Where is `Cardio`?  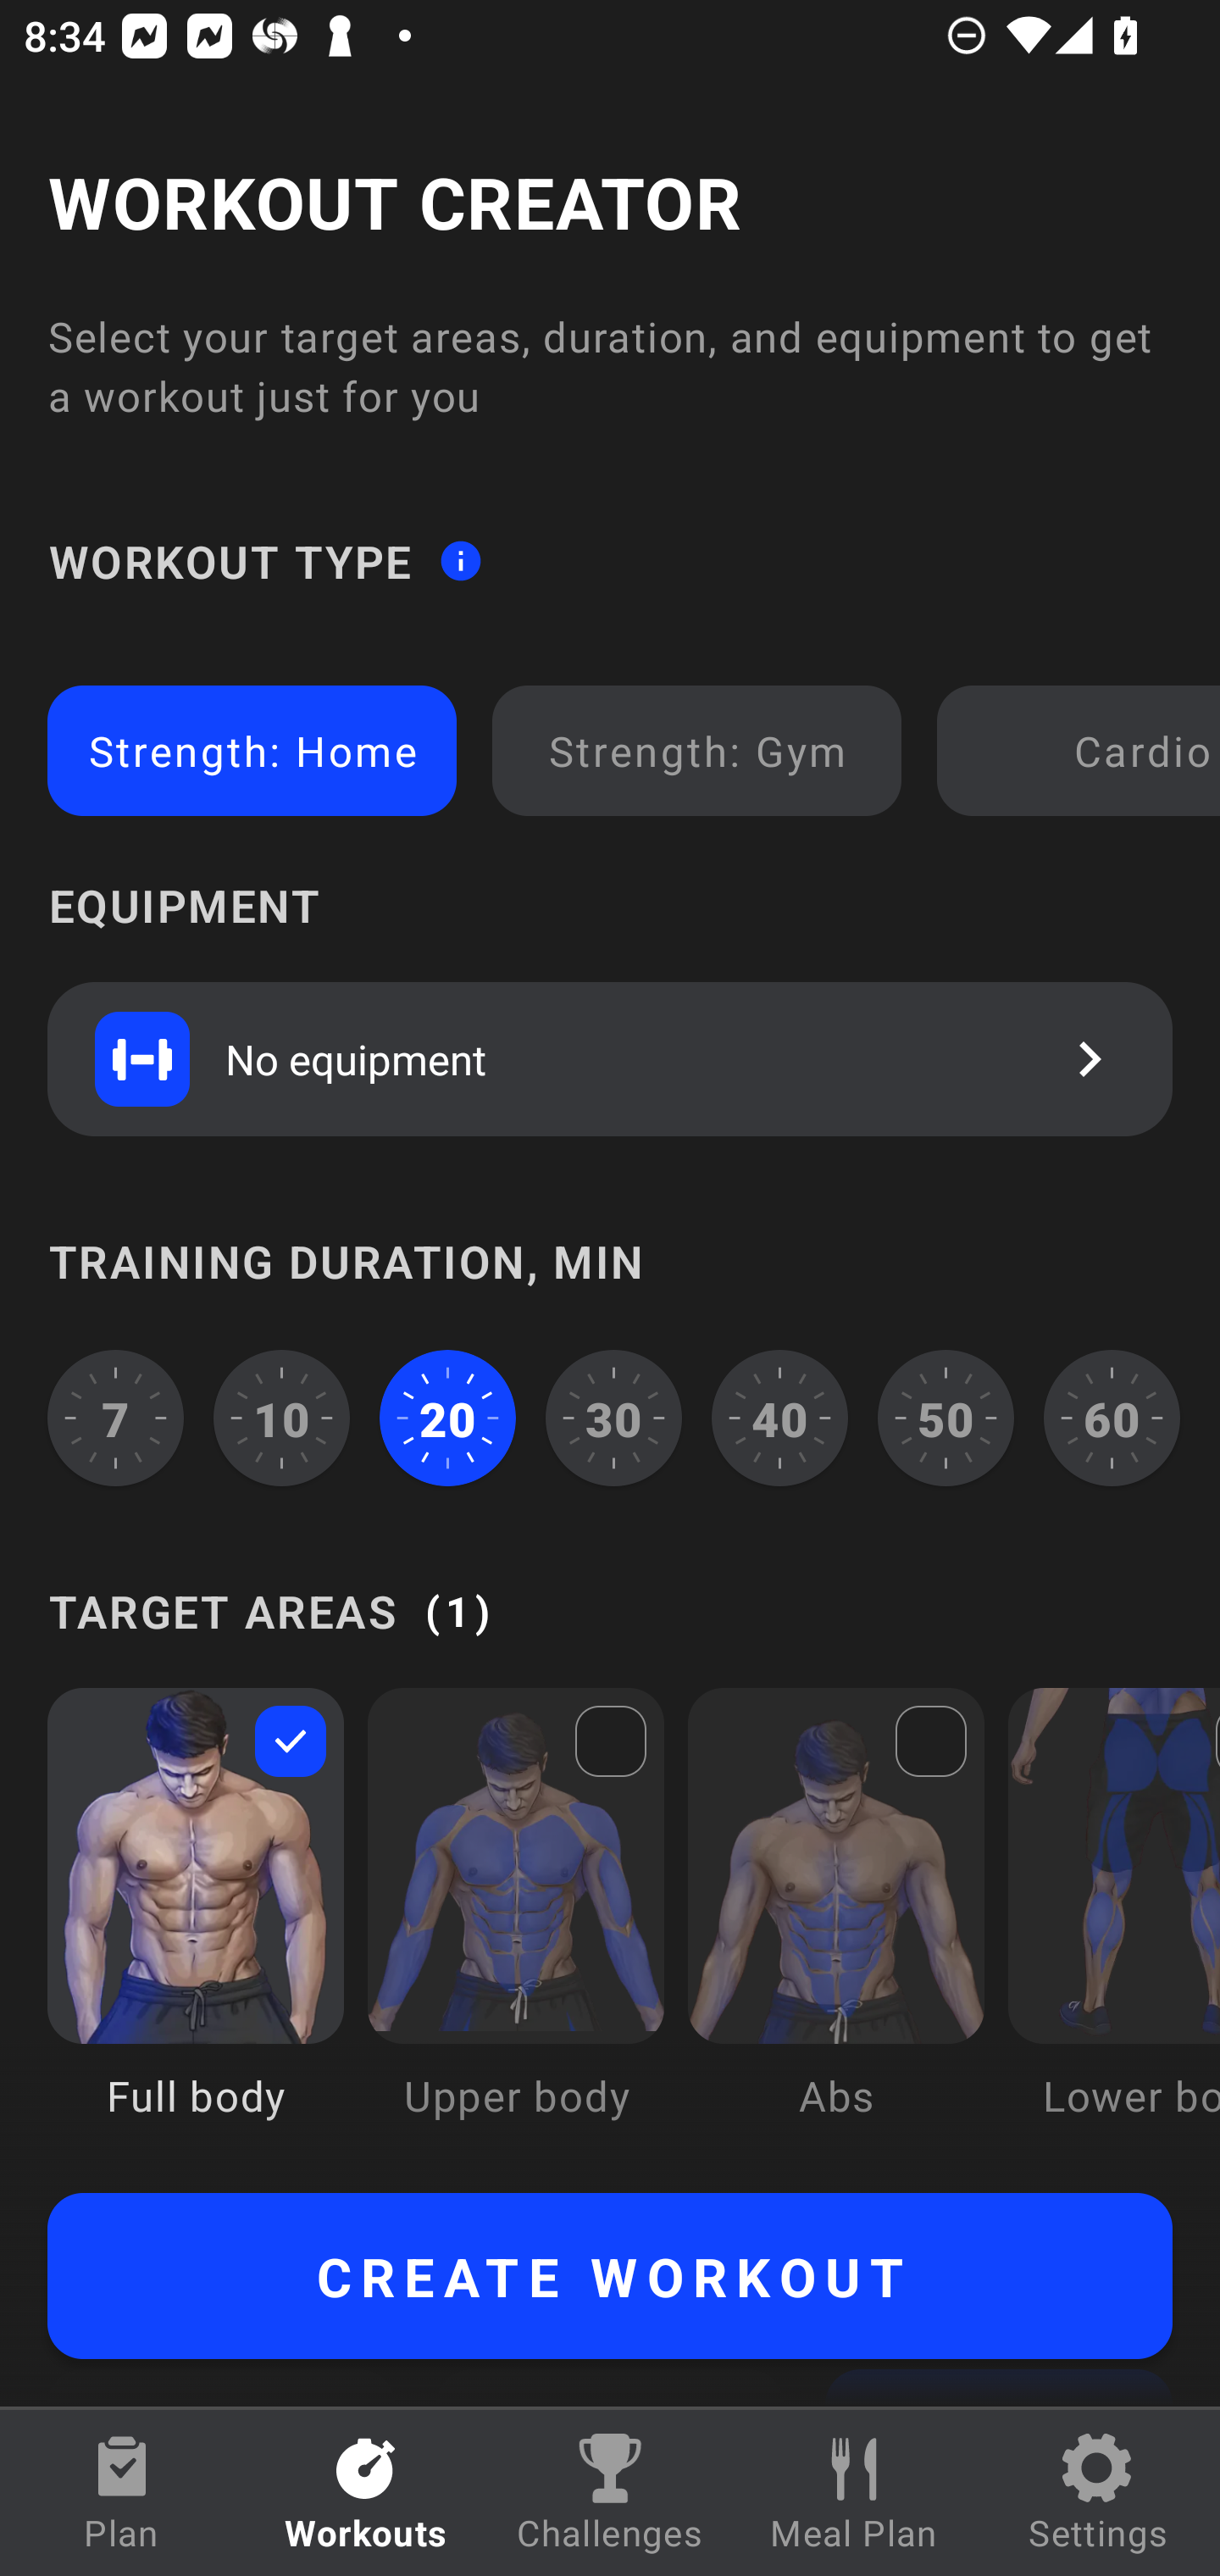
Cardio is located at coordinates (1084, 751).